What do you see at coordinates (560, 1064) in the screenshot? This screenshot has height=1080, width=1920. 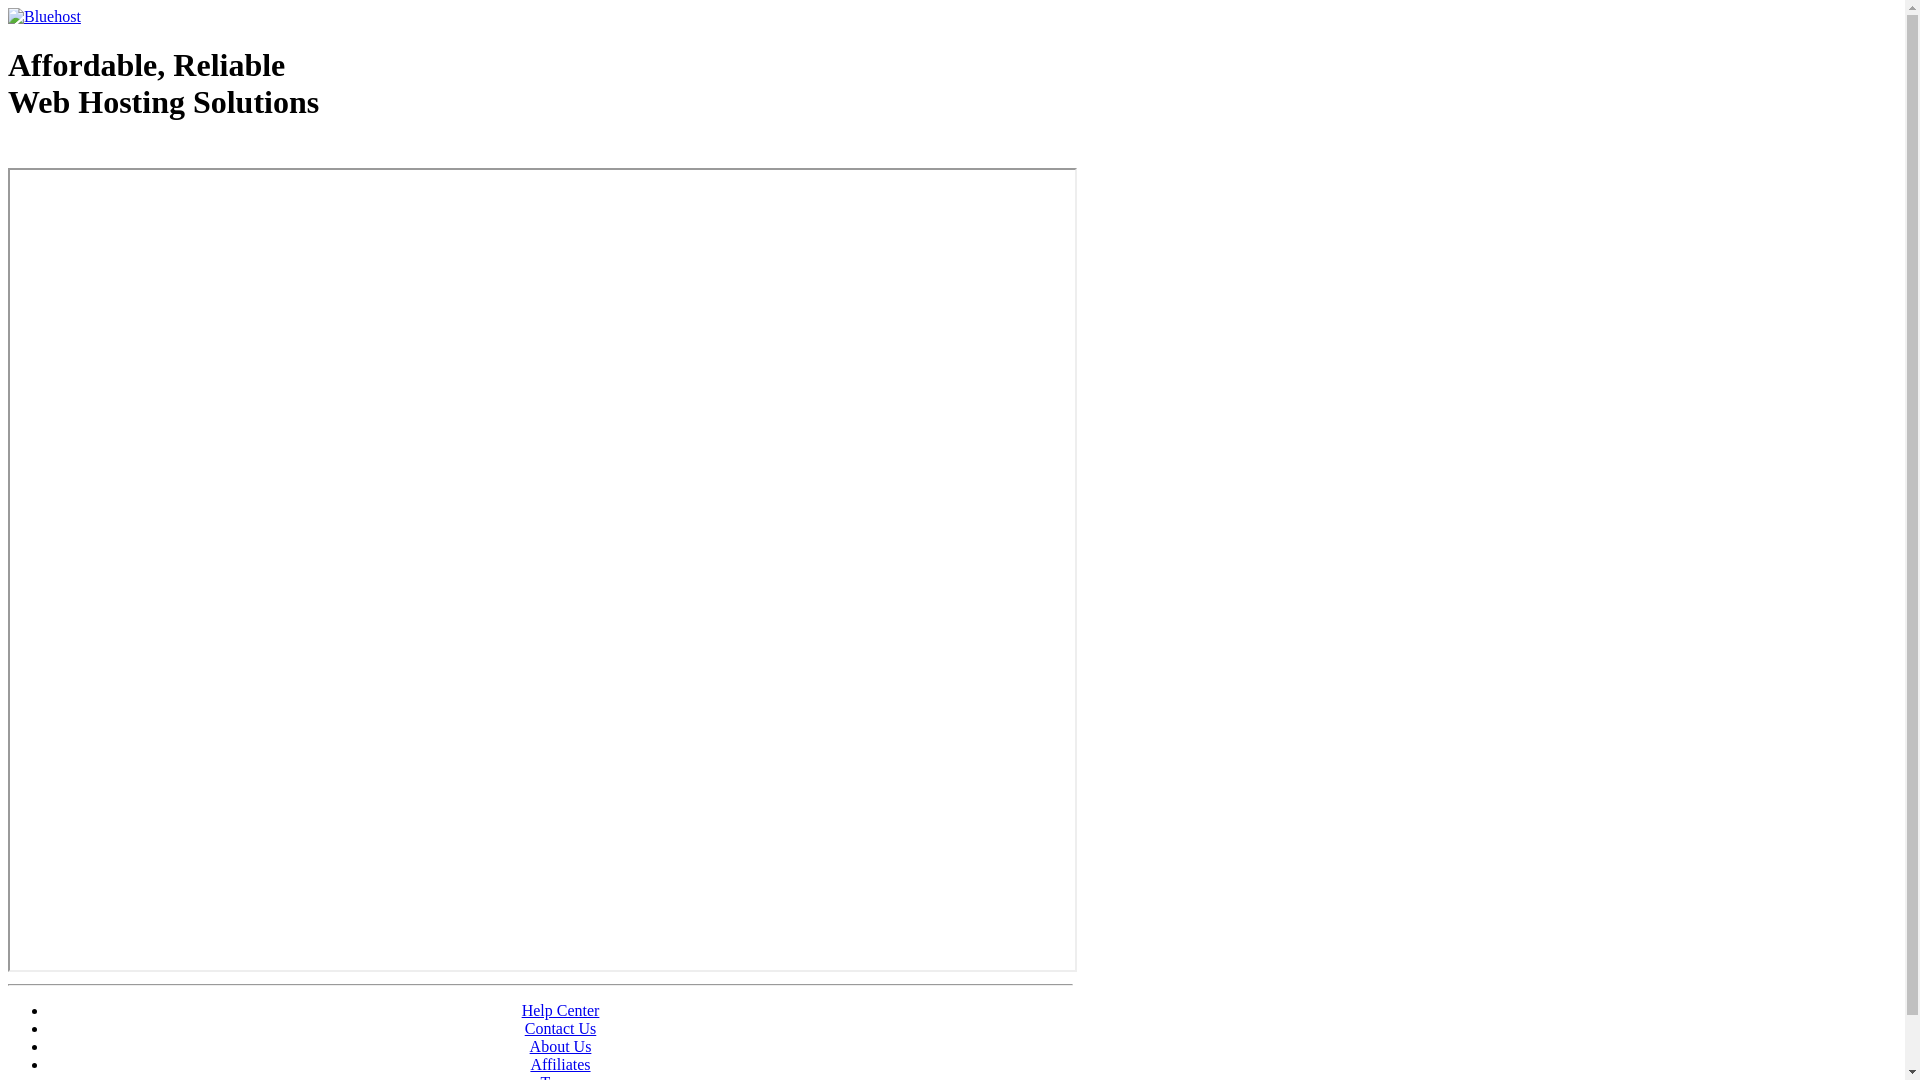 I see `Affiliates` at bounding box center [560, 1064].